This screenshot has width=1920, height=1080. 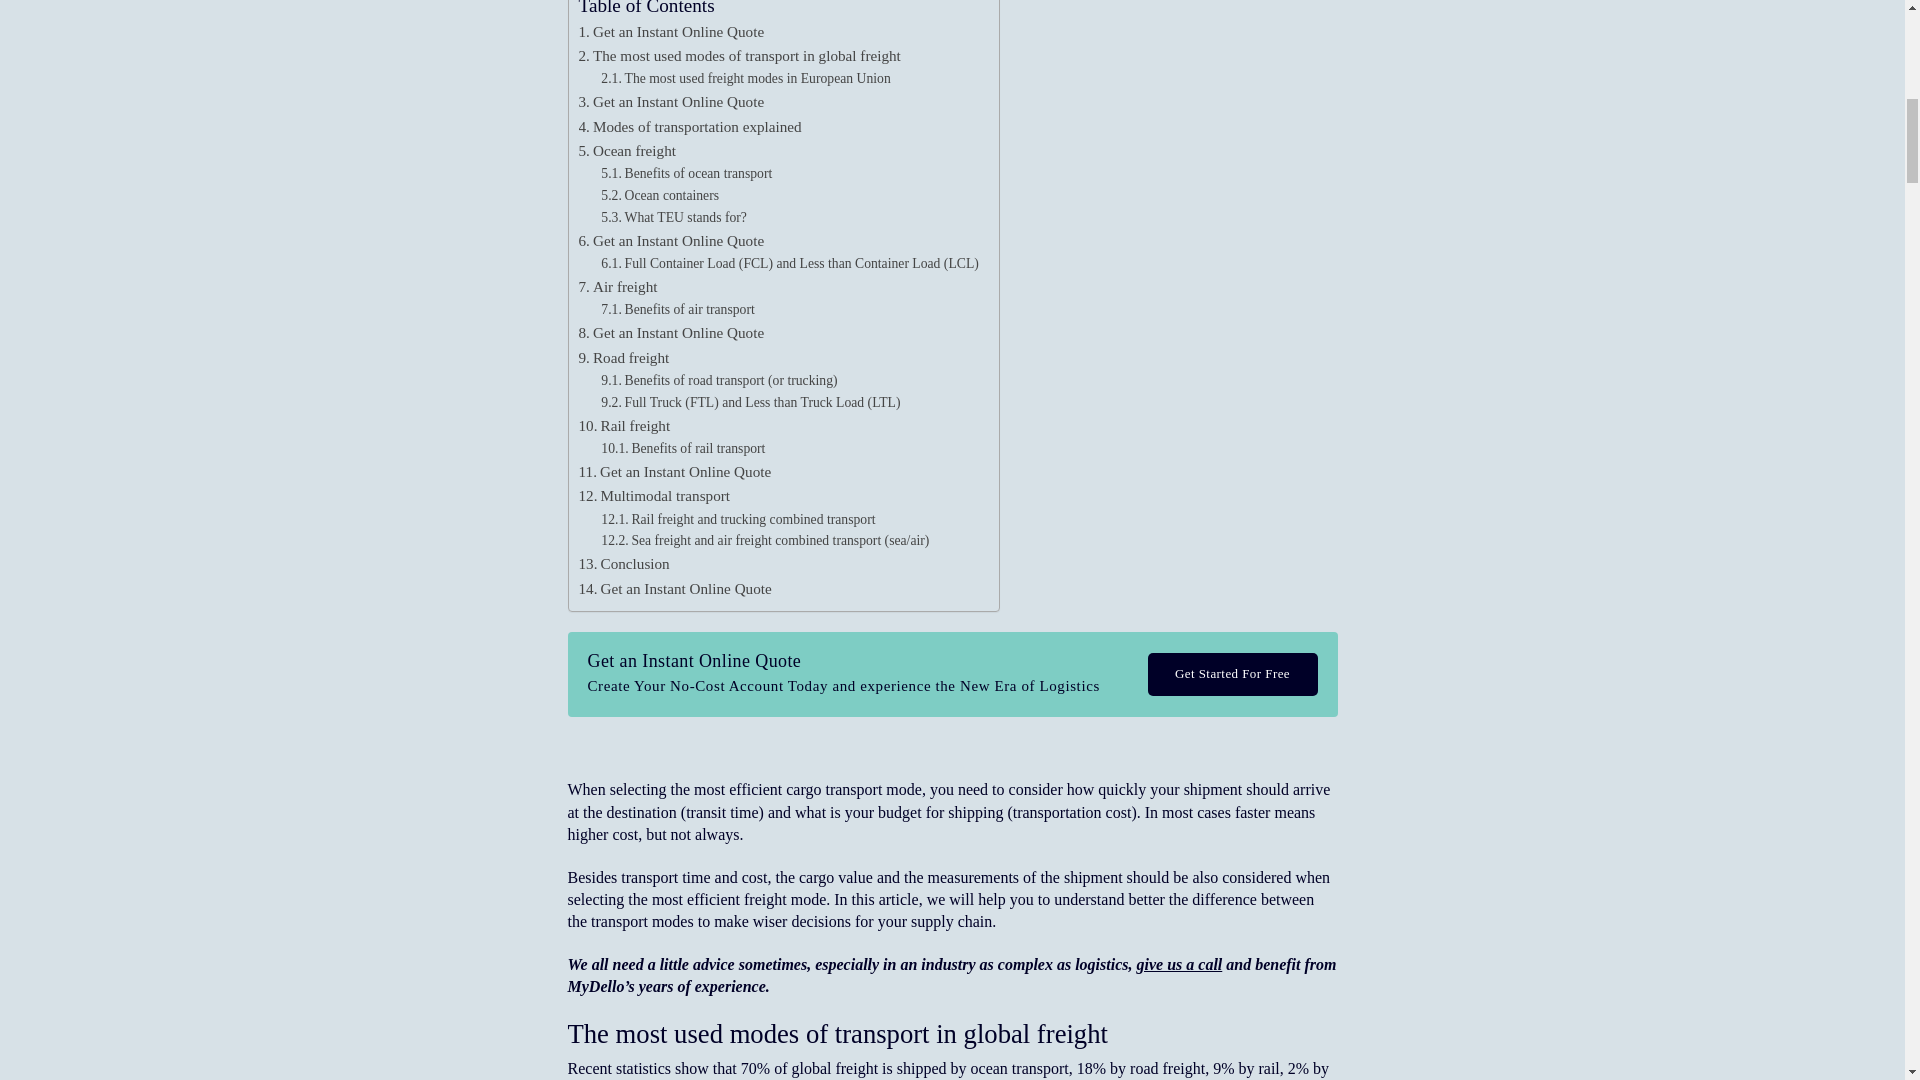 What do you see at coordinates (616, 287) in the screenshot?
I see `Air freight` at bounding box center [616, 287].